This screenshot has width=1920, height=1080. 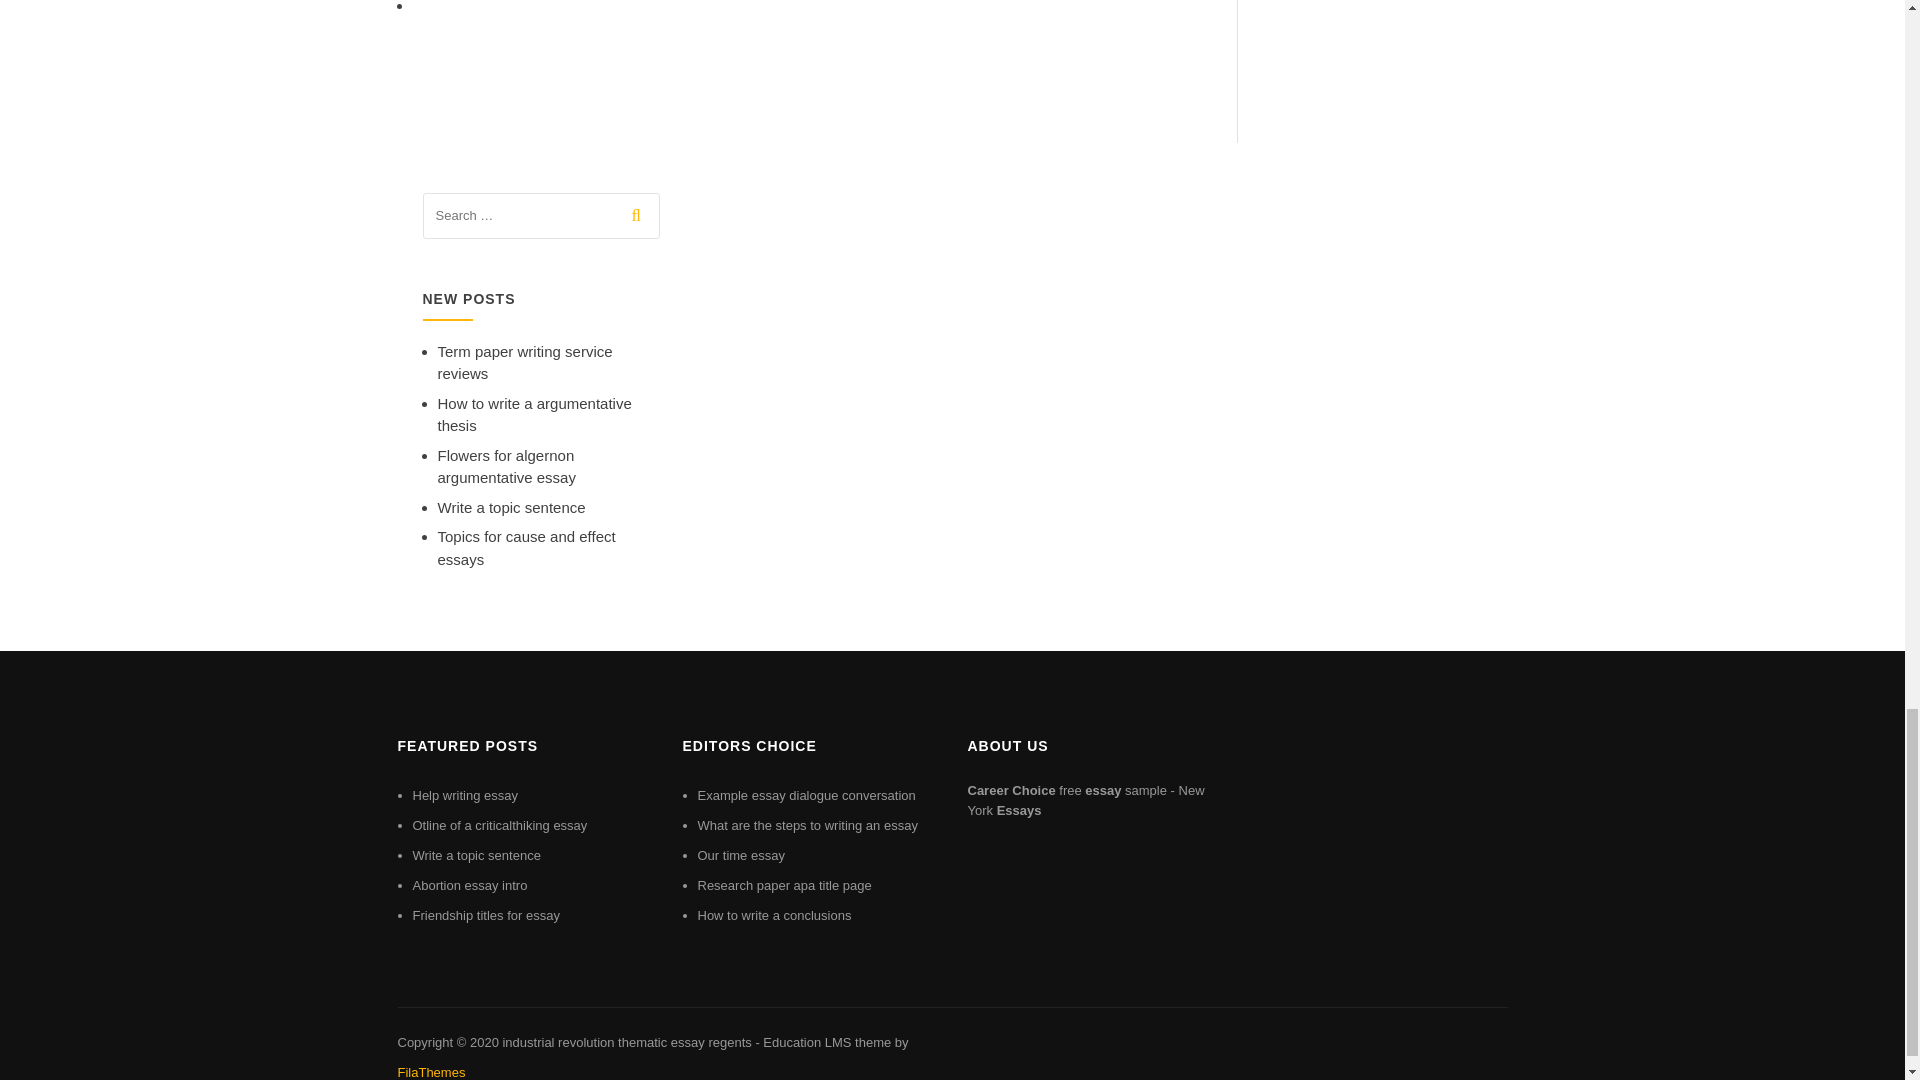 I want to click on Topics for cause and effect essays, so click(x=526, y=548).